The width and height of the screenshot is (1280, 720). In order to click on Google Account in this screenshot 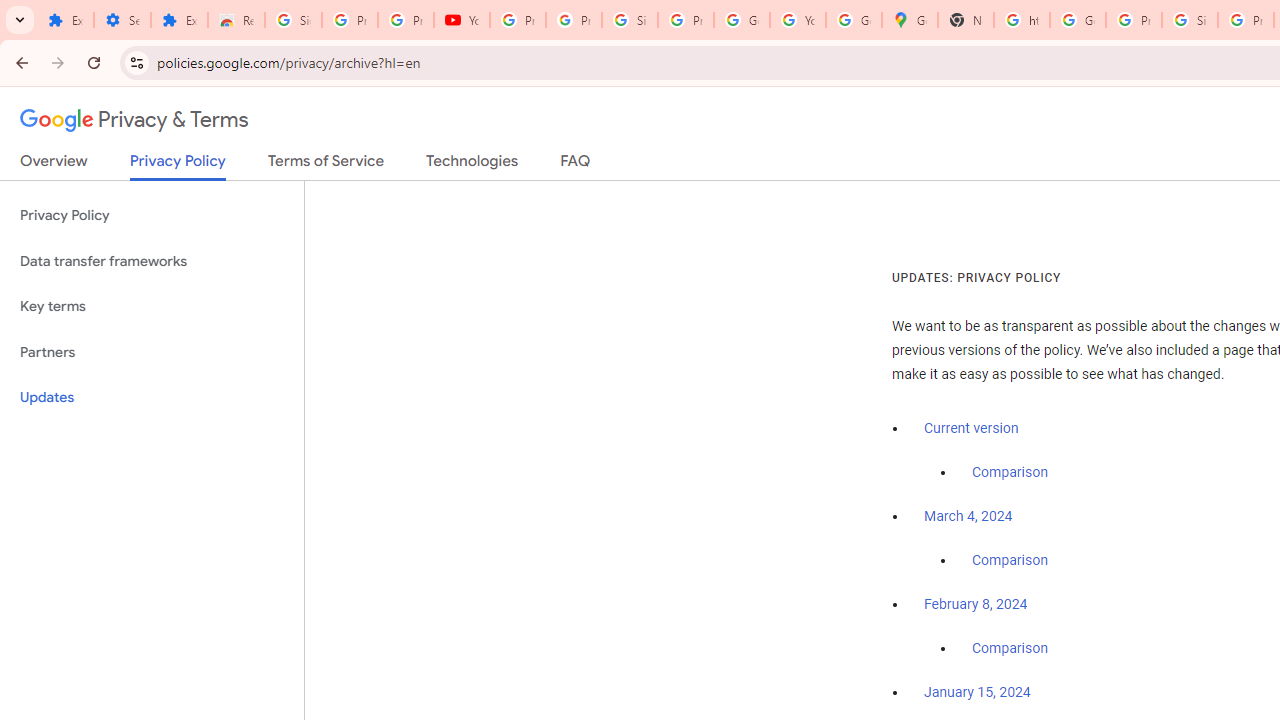, I will do `click(742, 20)`.